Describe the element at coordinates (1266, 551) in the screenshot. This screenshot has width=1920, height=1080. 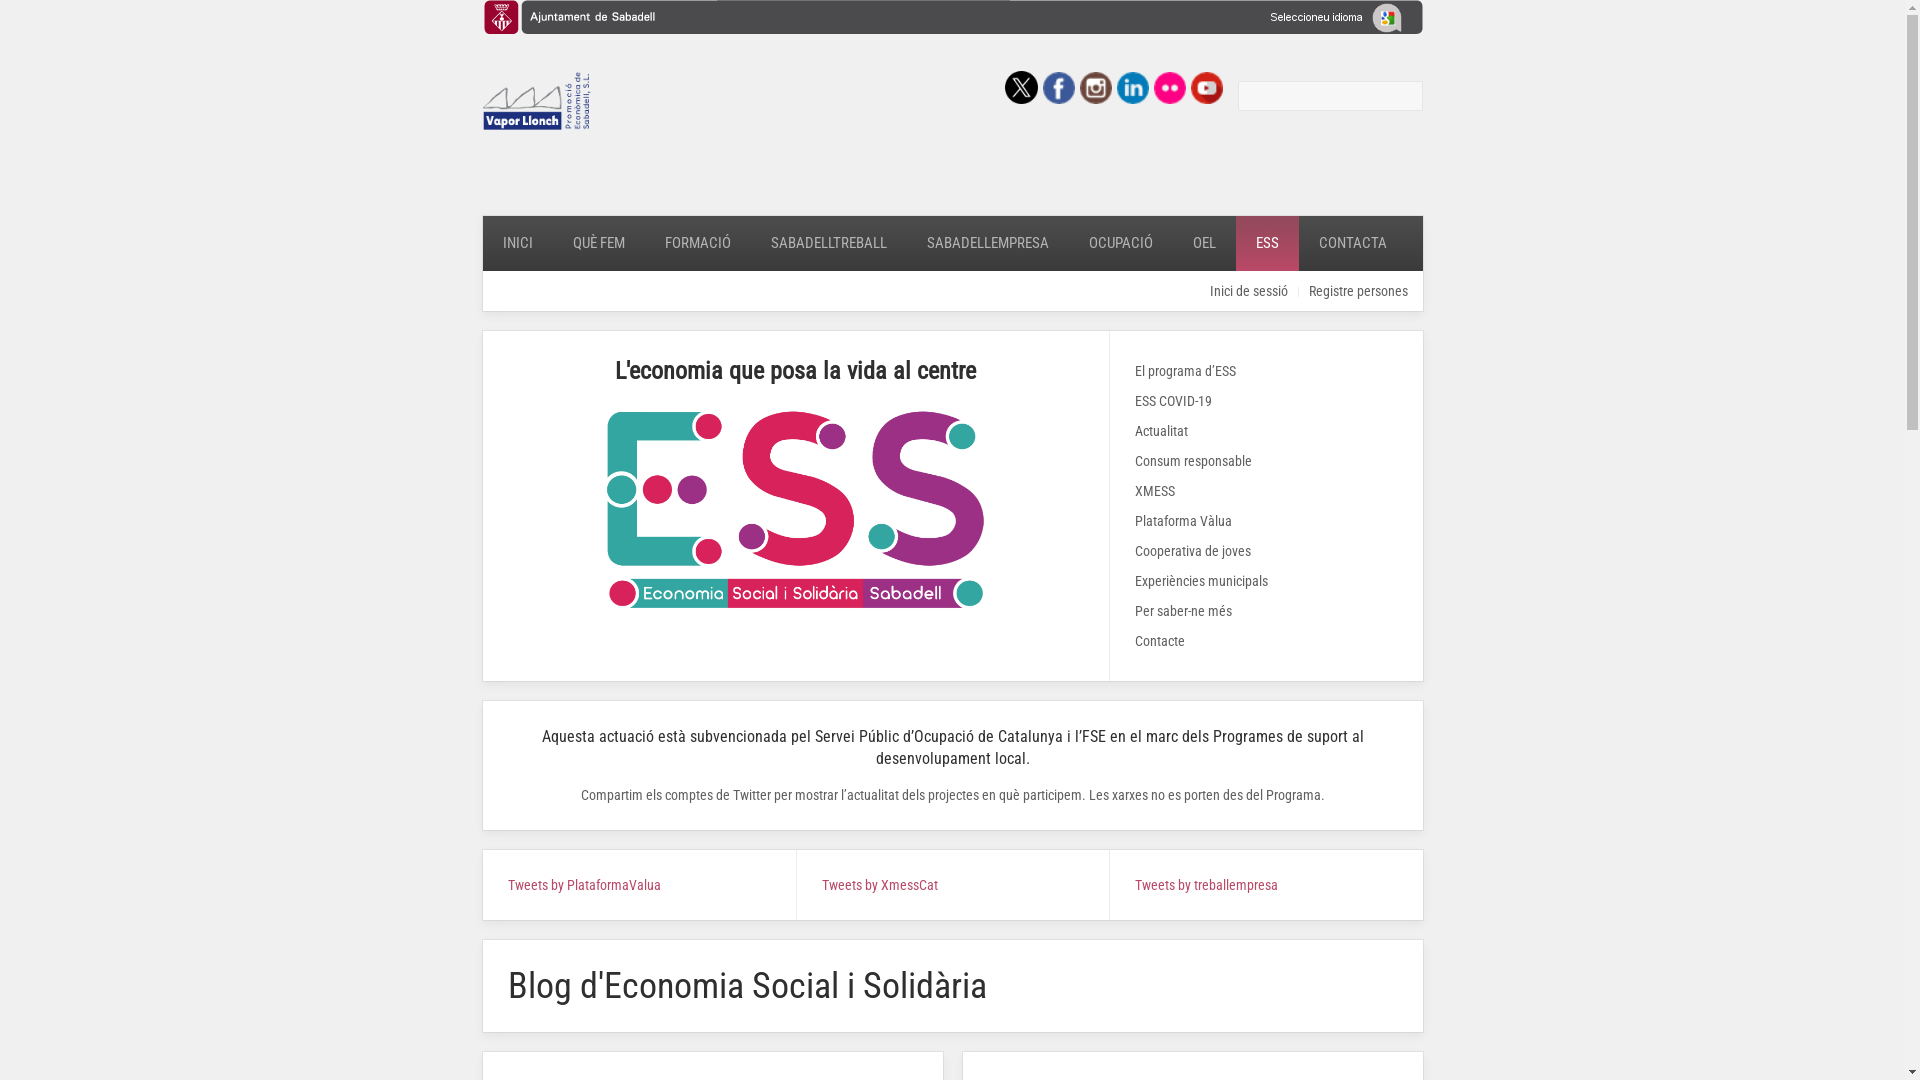
I see `Cooperativa de joves` at that location.